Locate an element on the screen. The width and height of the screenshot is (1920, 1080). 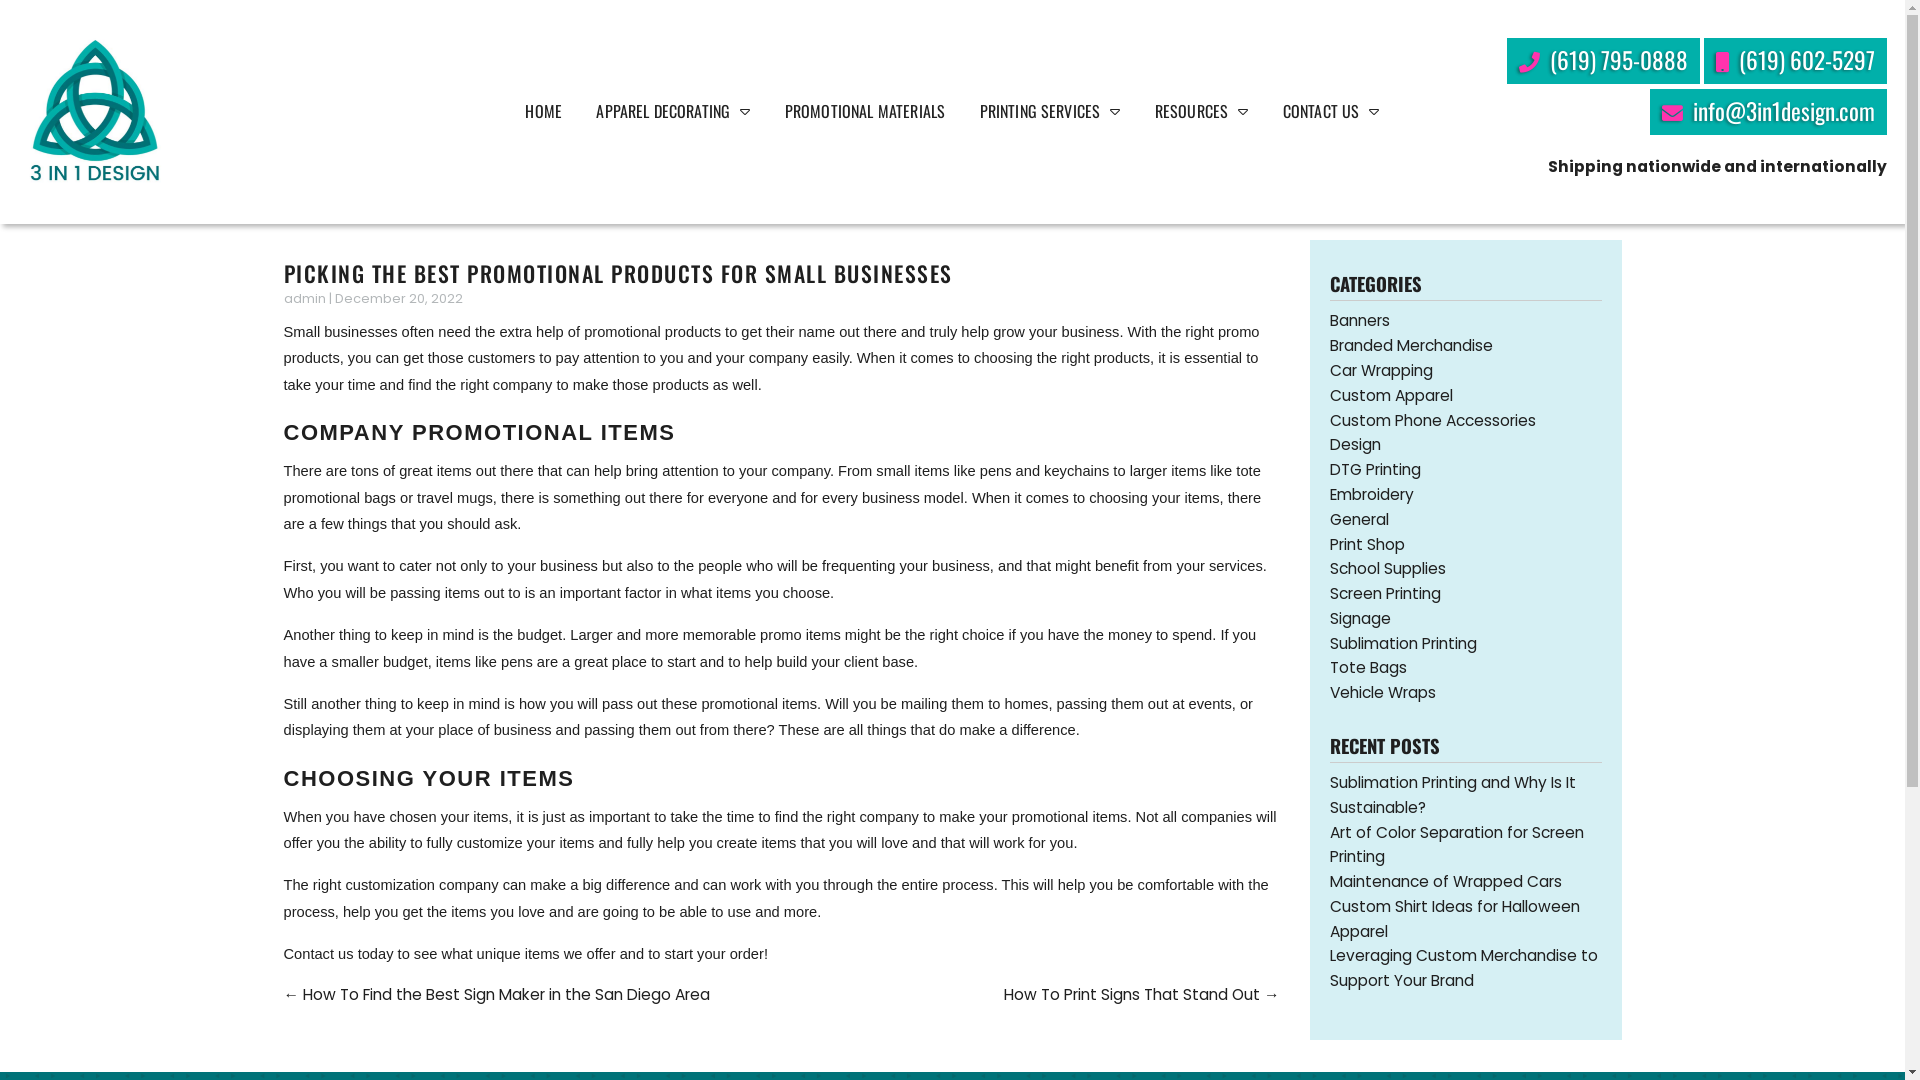
admin is located at coordinates (305, 298).